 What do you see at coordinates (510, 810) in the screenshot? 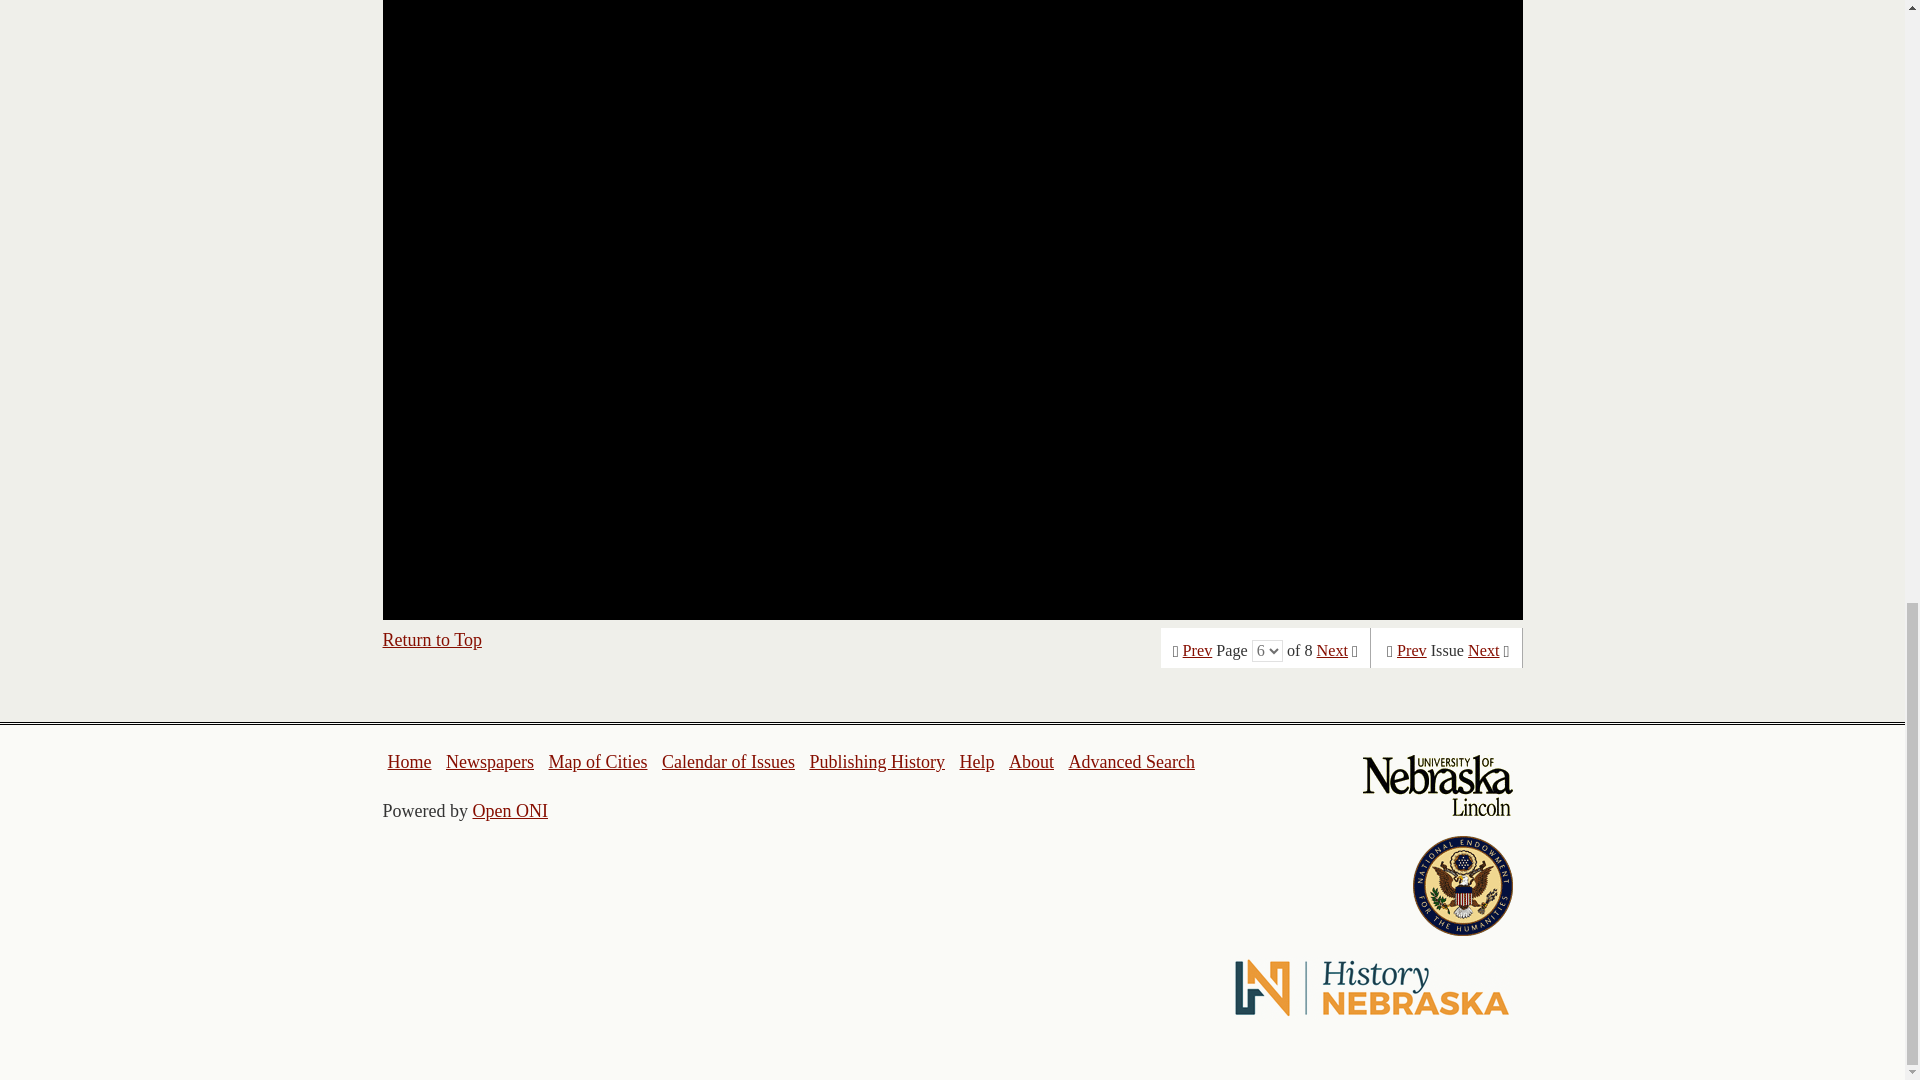
I see `Open ONI` at bounding box center [510, 810].